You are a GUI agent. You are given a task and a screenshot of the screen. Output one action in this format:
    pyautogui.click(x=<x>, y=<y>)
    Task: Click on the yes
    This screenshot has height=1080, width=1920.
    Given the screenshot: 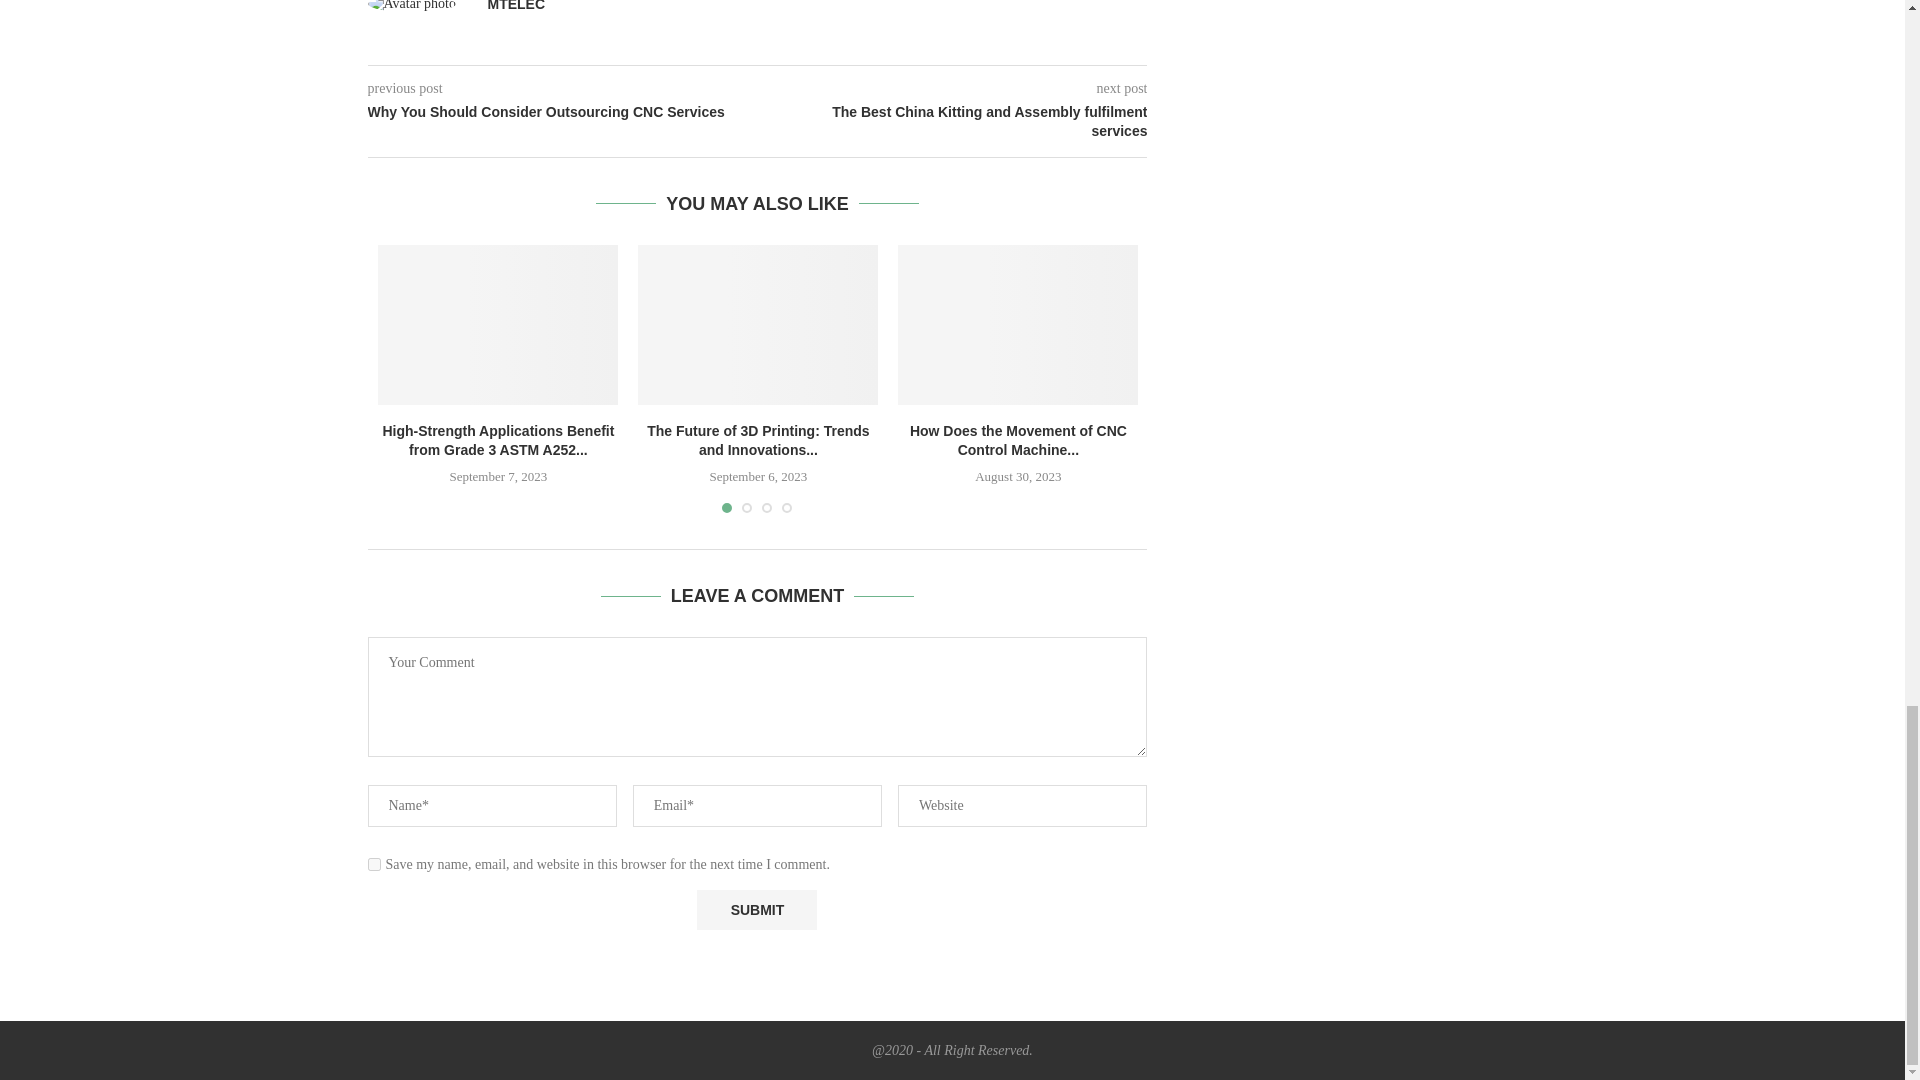 What is the action you would take?
    pyautogui.click(x=374, y=864)
    